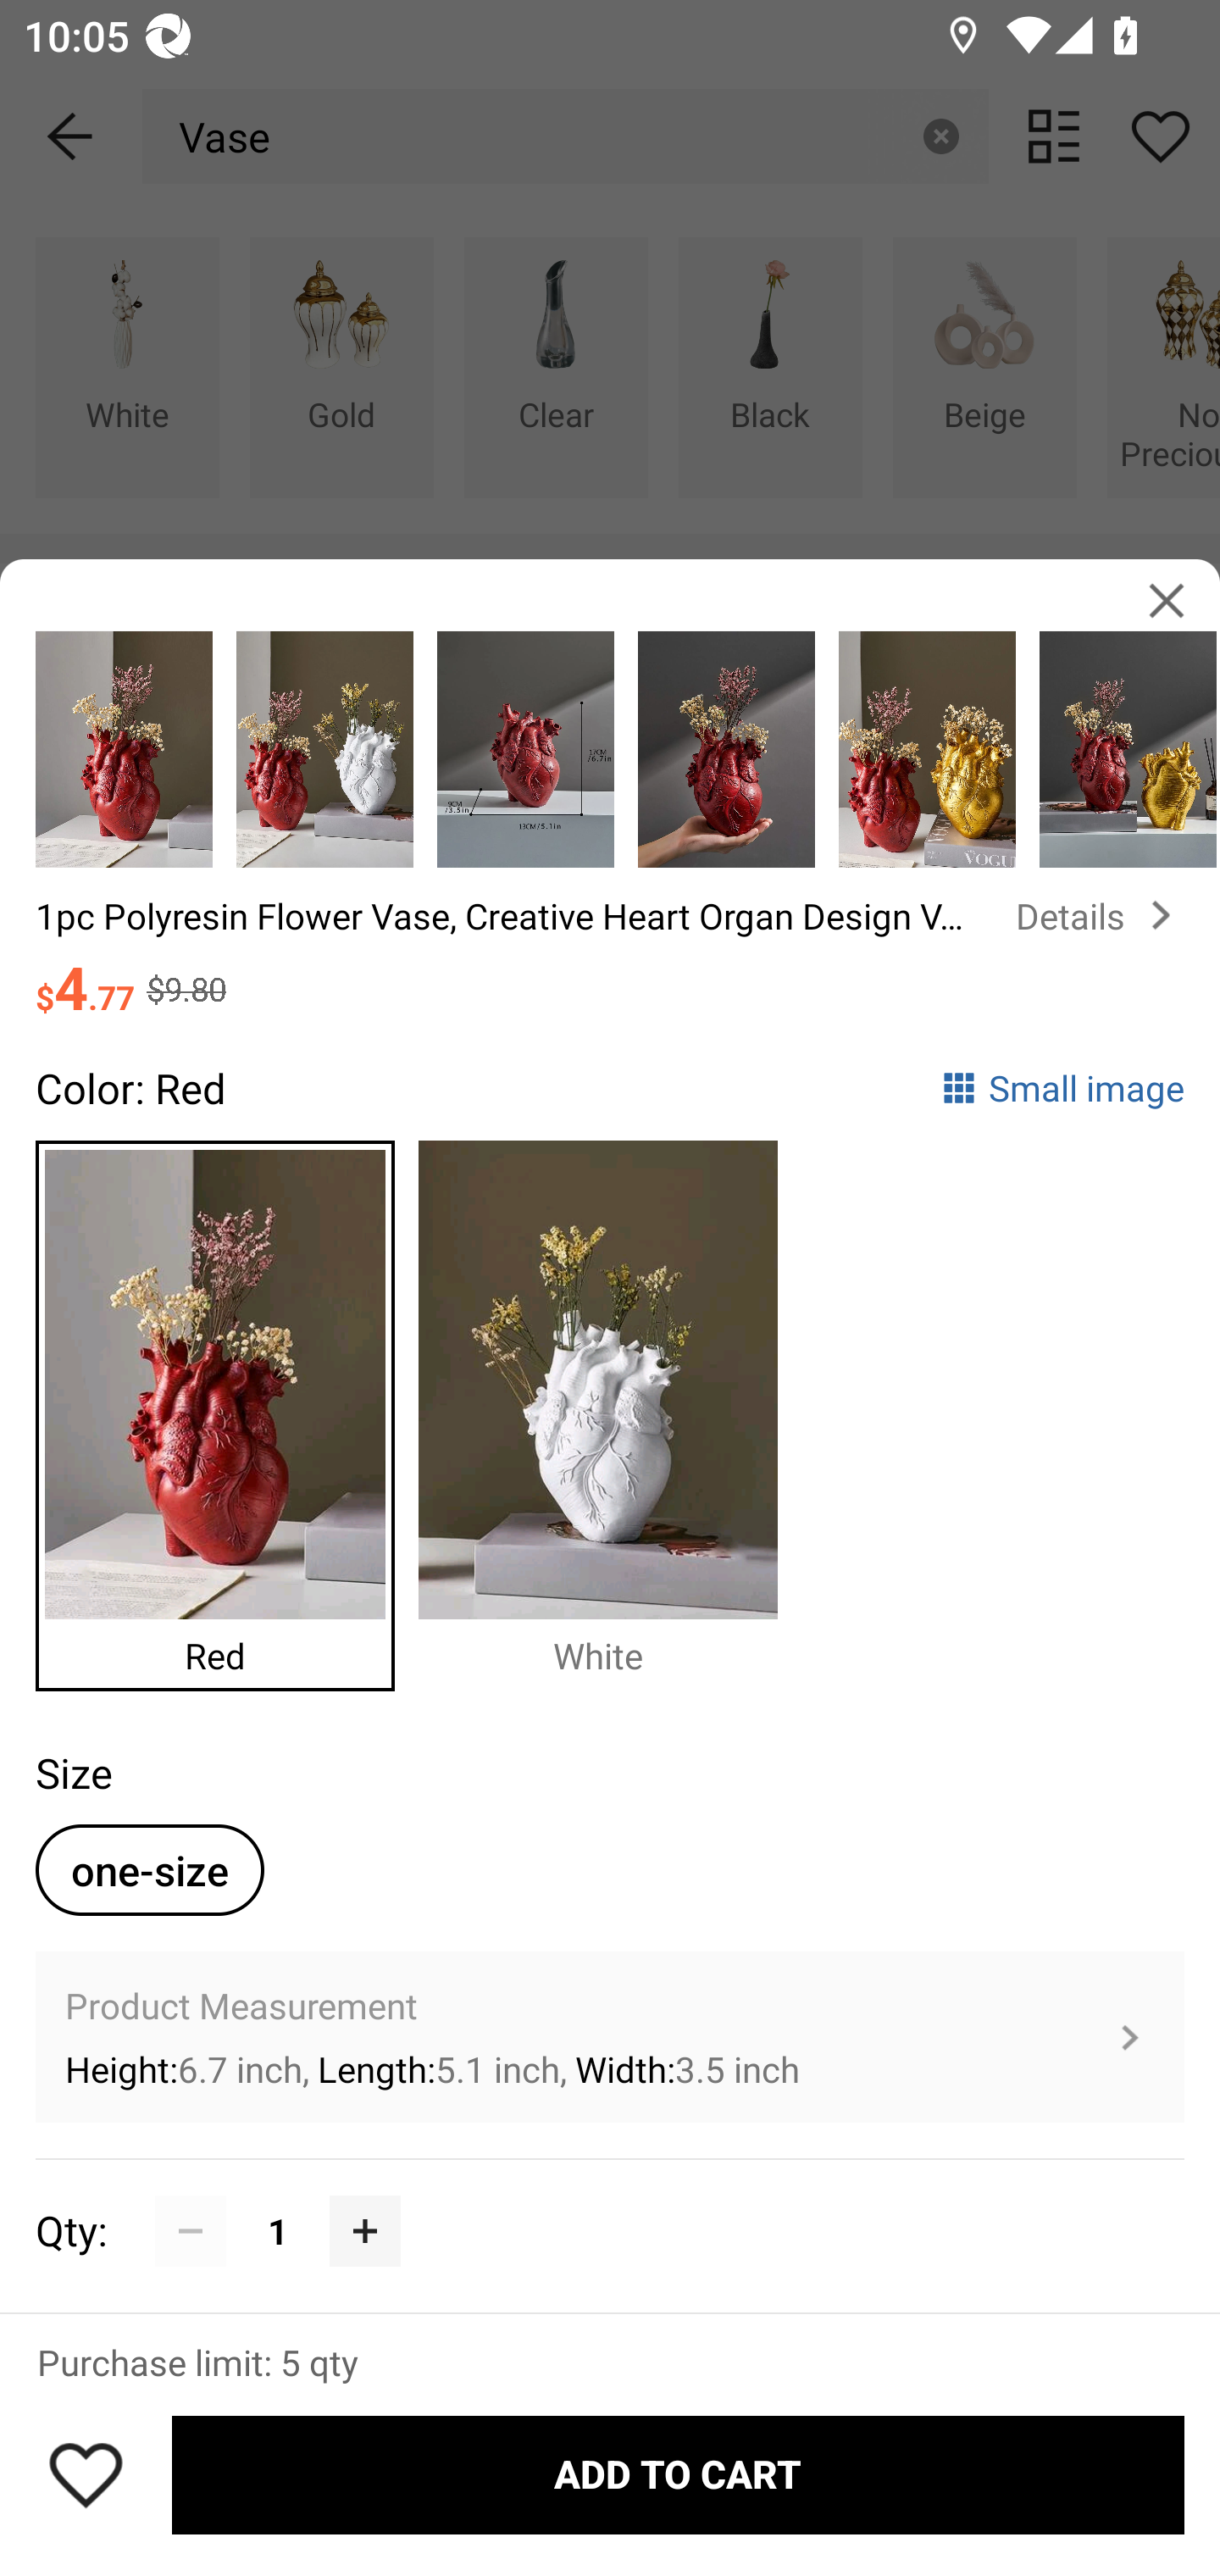 The width and height of the screenshot is (1220, 2576). Describe the element at coordinates (86, 2474) in the screenshot. I see `Save` at that location.